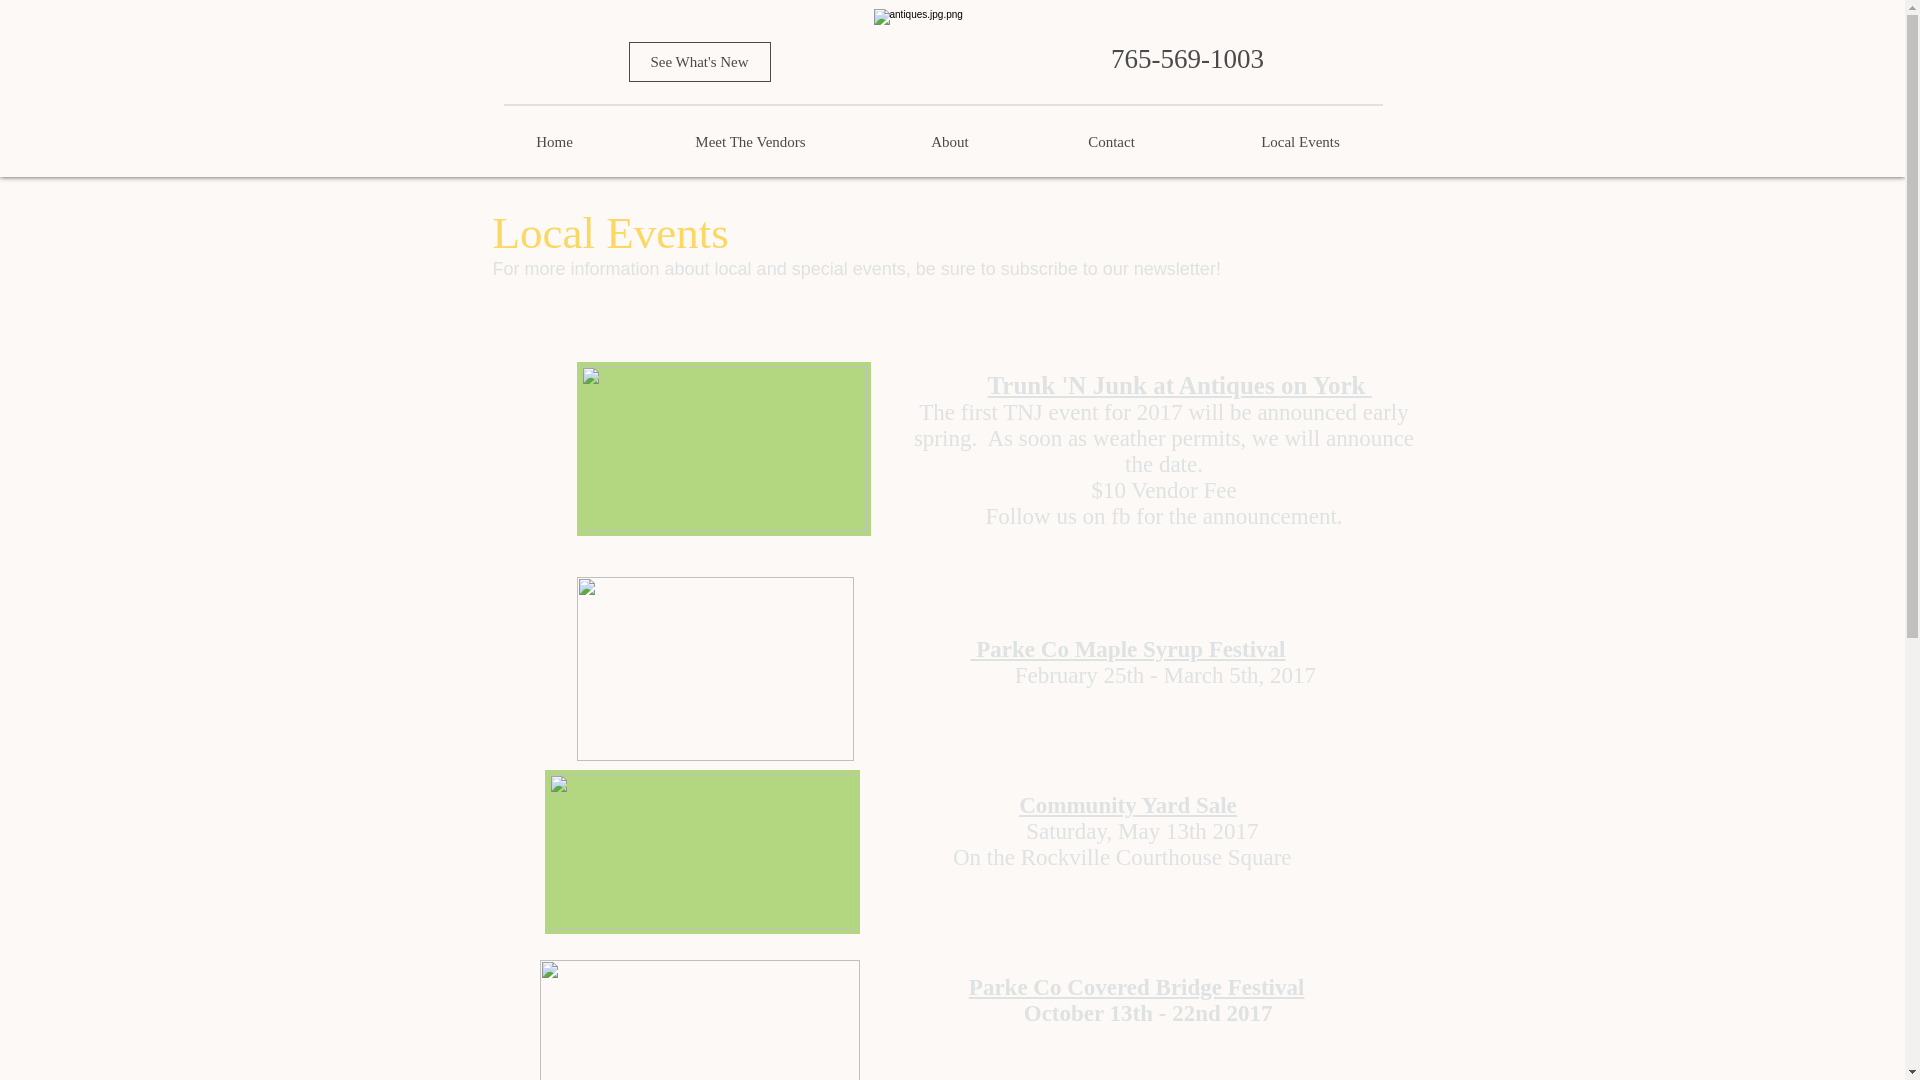  What do you see at coordinates (700, 1020) in the screenshot?
I see `bridge logo.png` at bounding box center [700, 1020].